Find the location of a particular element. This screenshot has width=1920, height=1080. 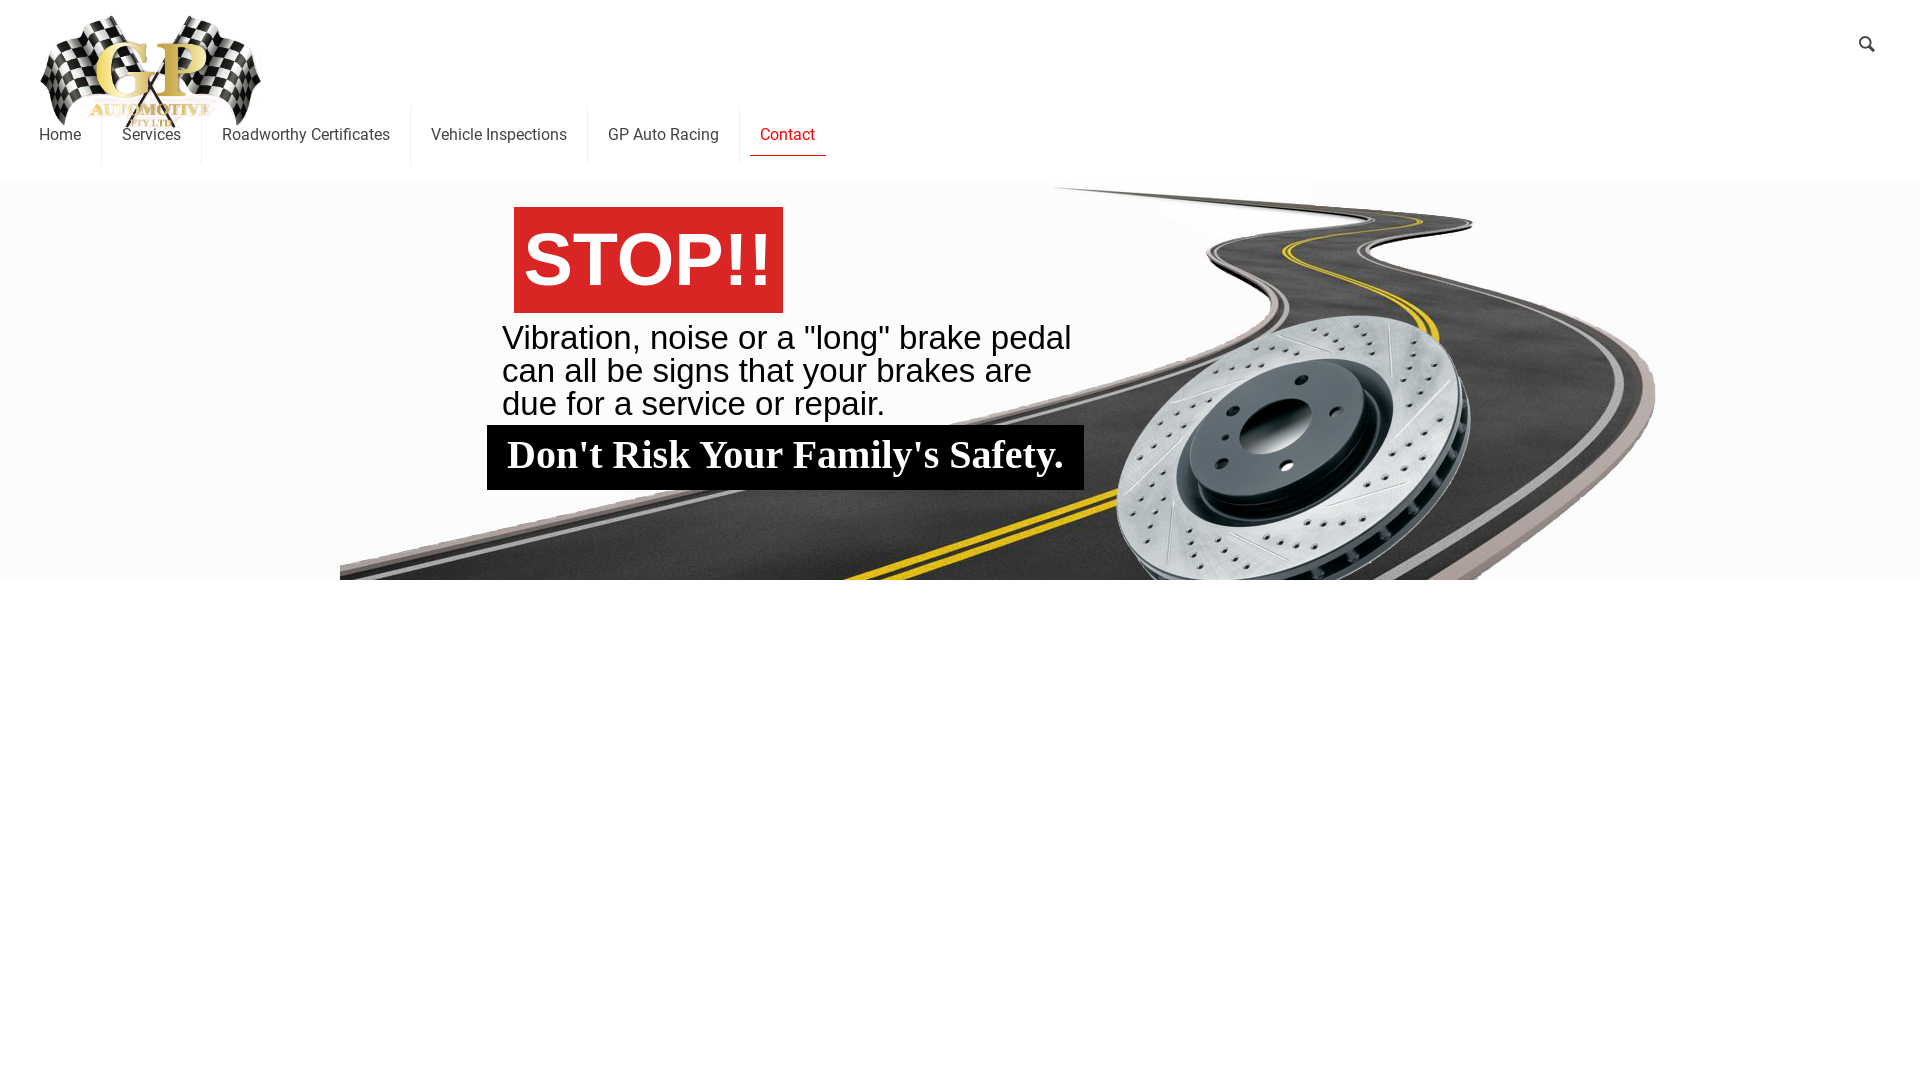

Home is located at coordinates (60, 135).